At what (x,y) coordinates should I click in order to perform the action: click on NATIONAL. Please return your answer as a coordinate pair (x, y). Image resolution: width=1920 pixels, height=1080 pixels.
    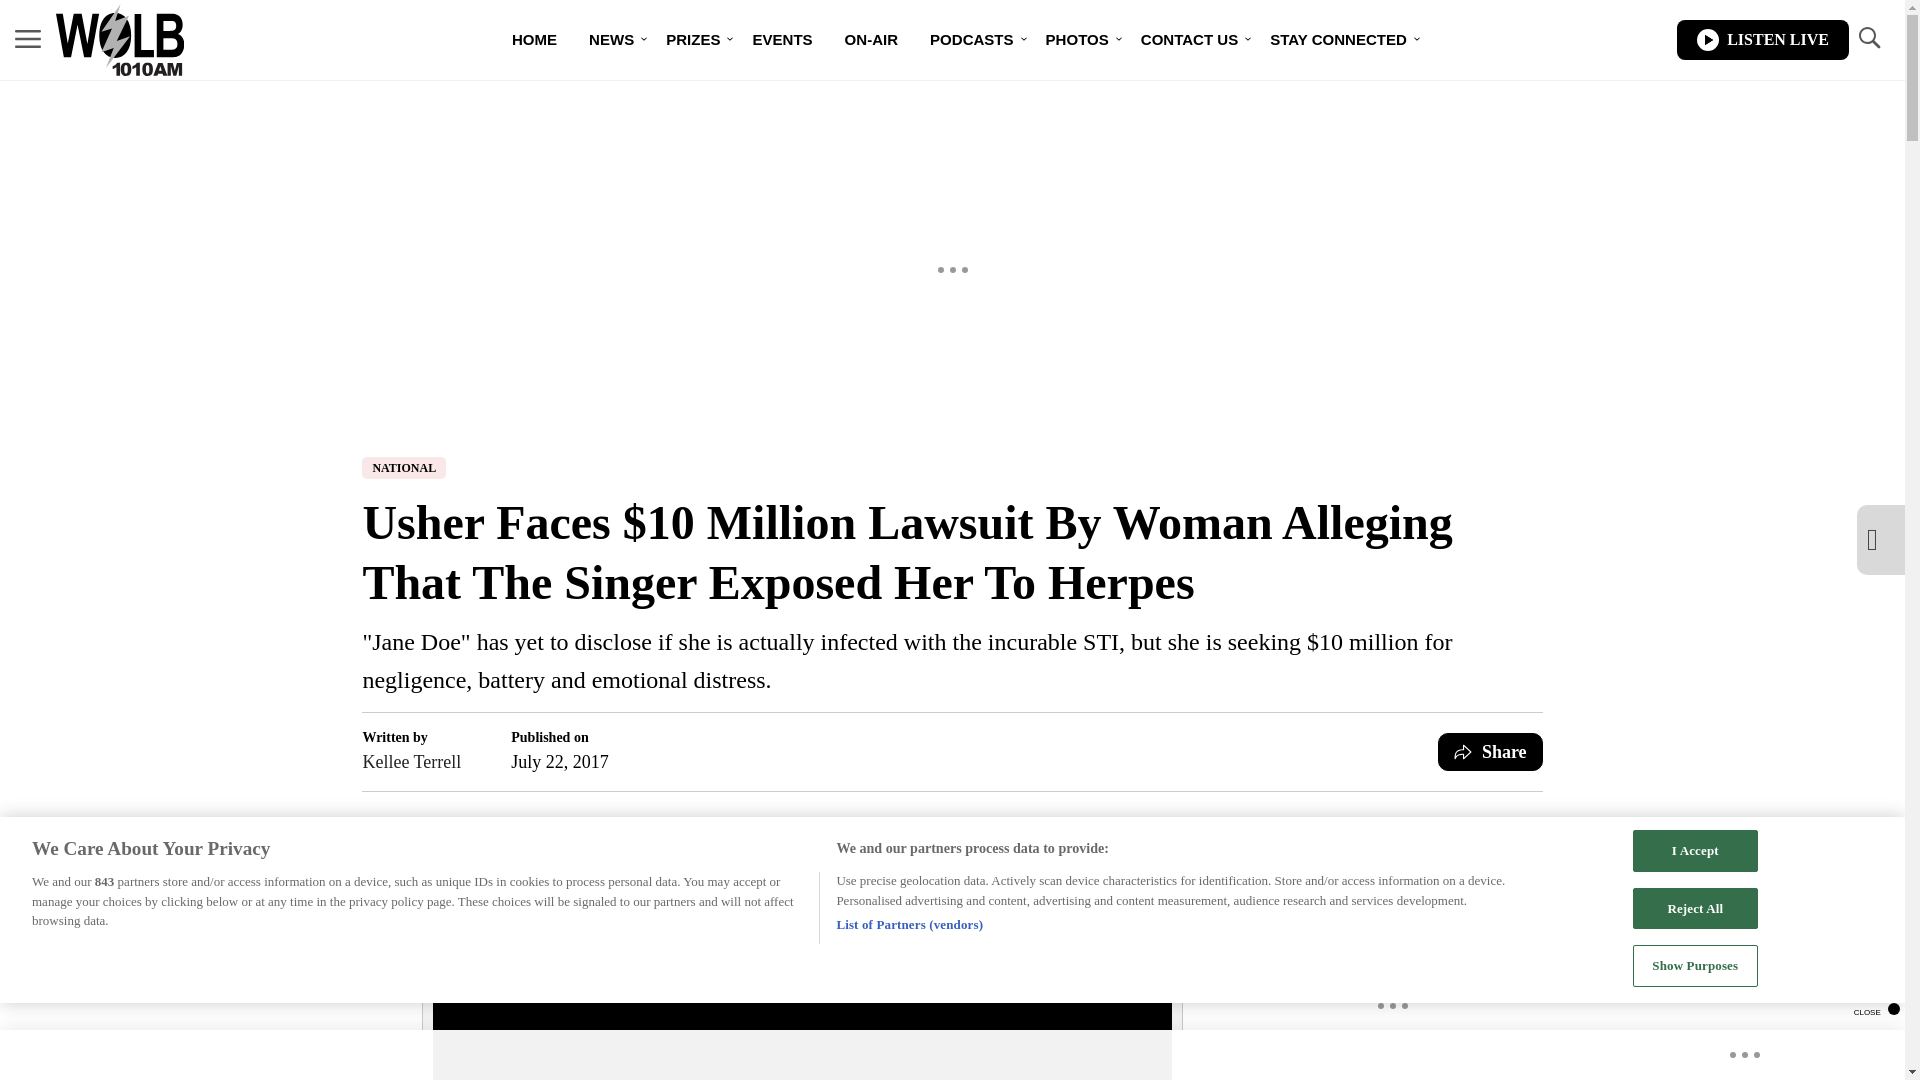
    Looking at the image, I should click on (404, 468).